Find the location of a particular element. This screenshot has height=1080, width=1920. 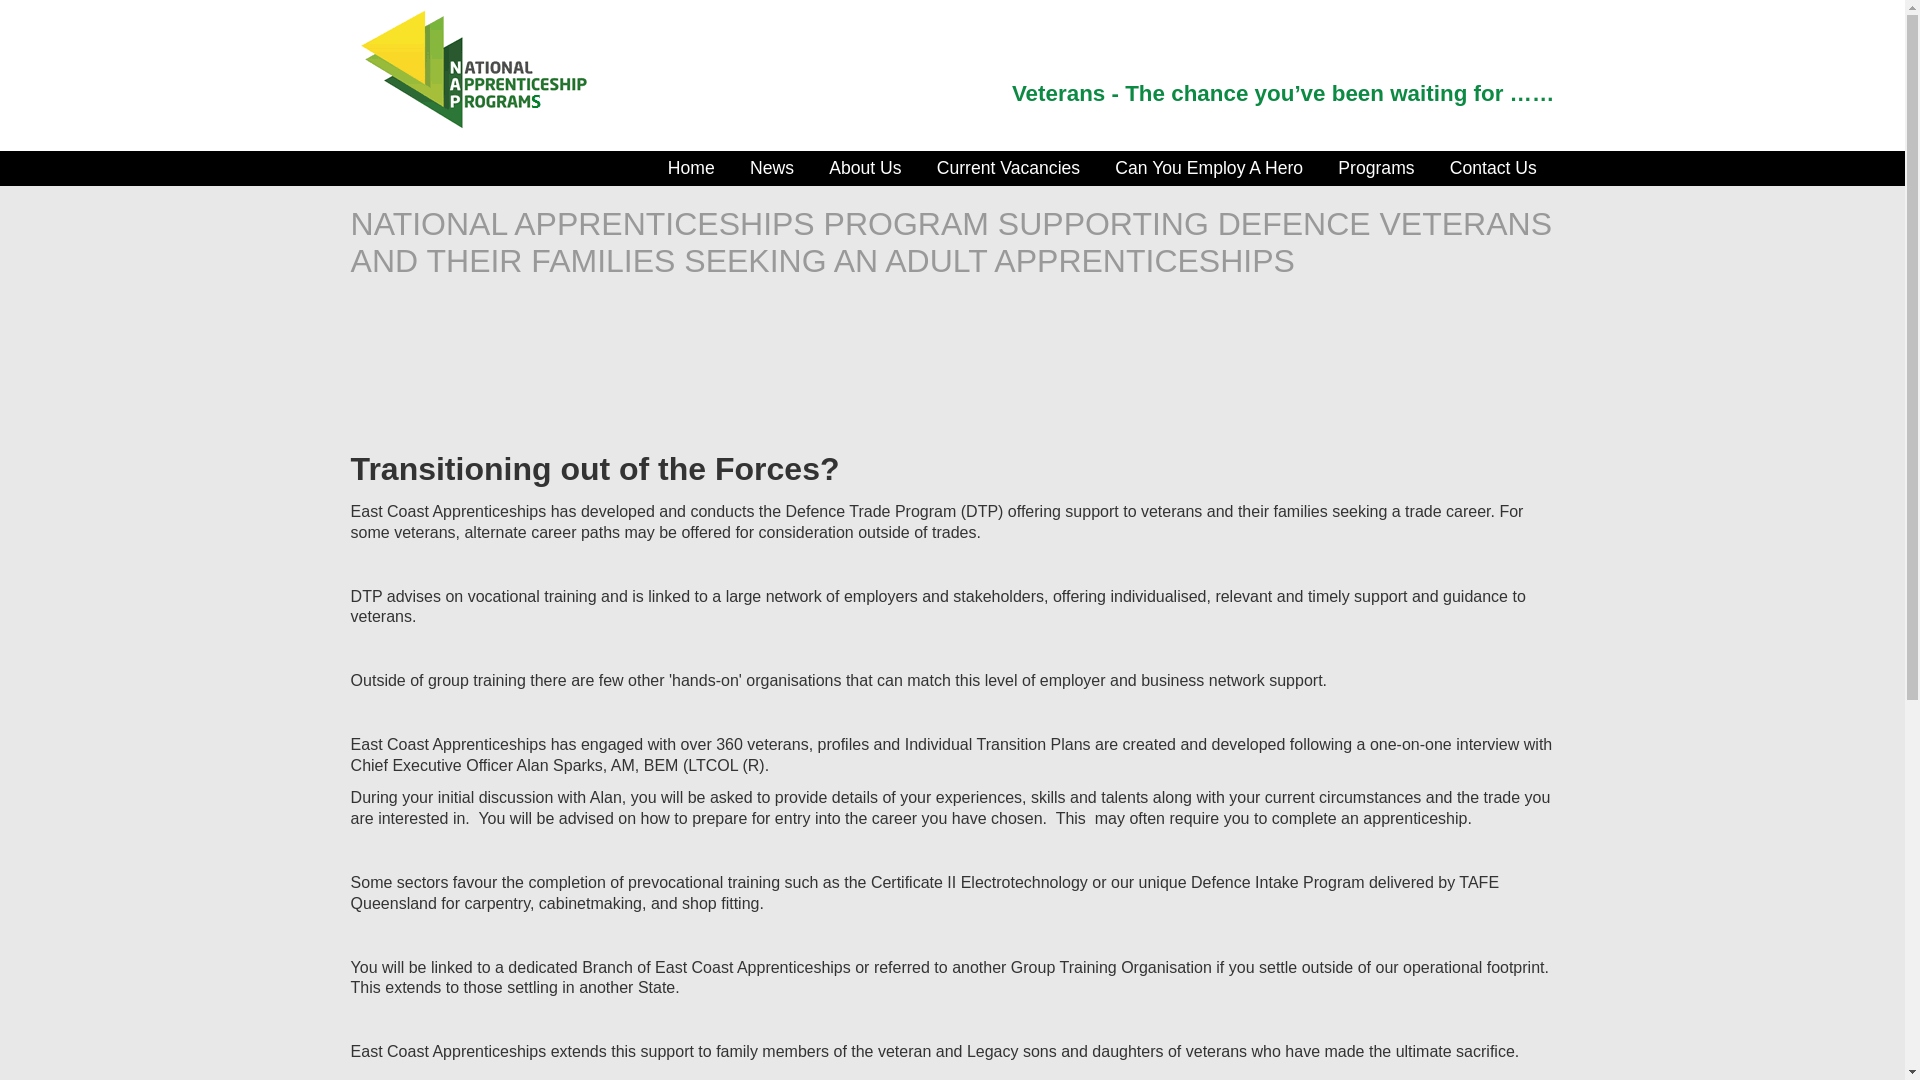

Current Vacancies is located at coordinates (1008, 168).